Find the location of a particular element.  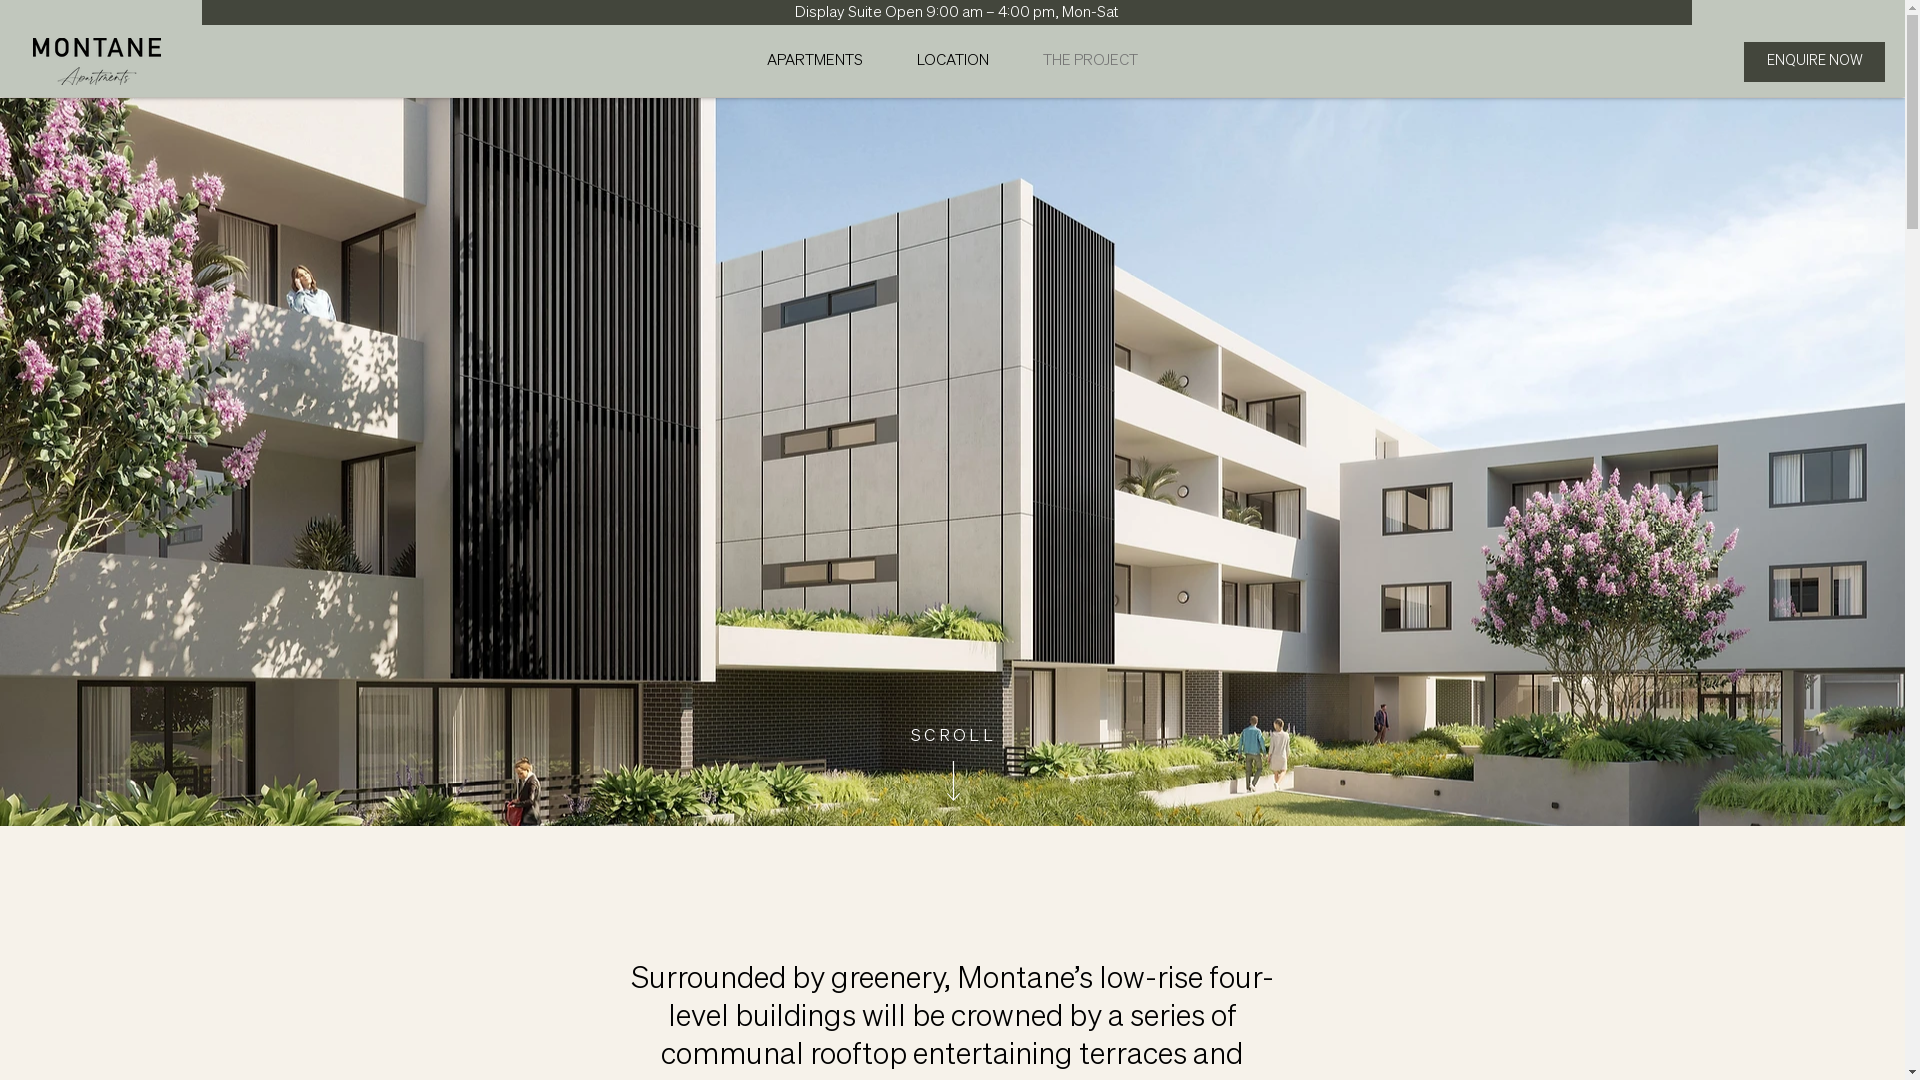

LOCATION is located at coordinates (953, 61).